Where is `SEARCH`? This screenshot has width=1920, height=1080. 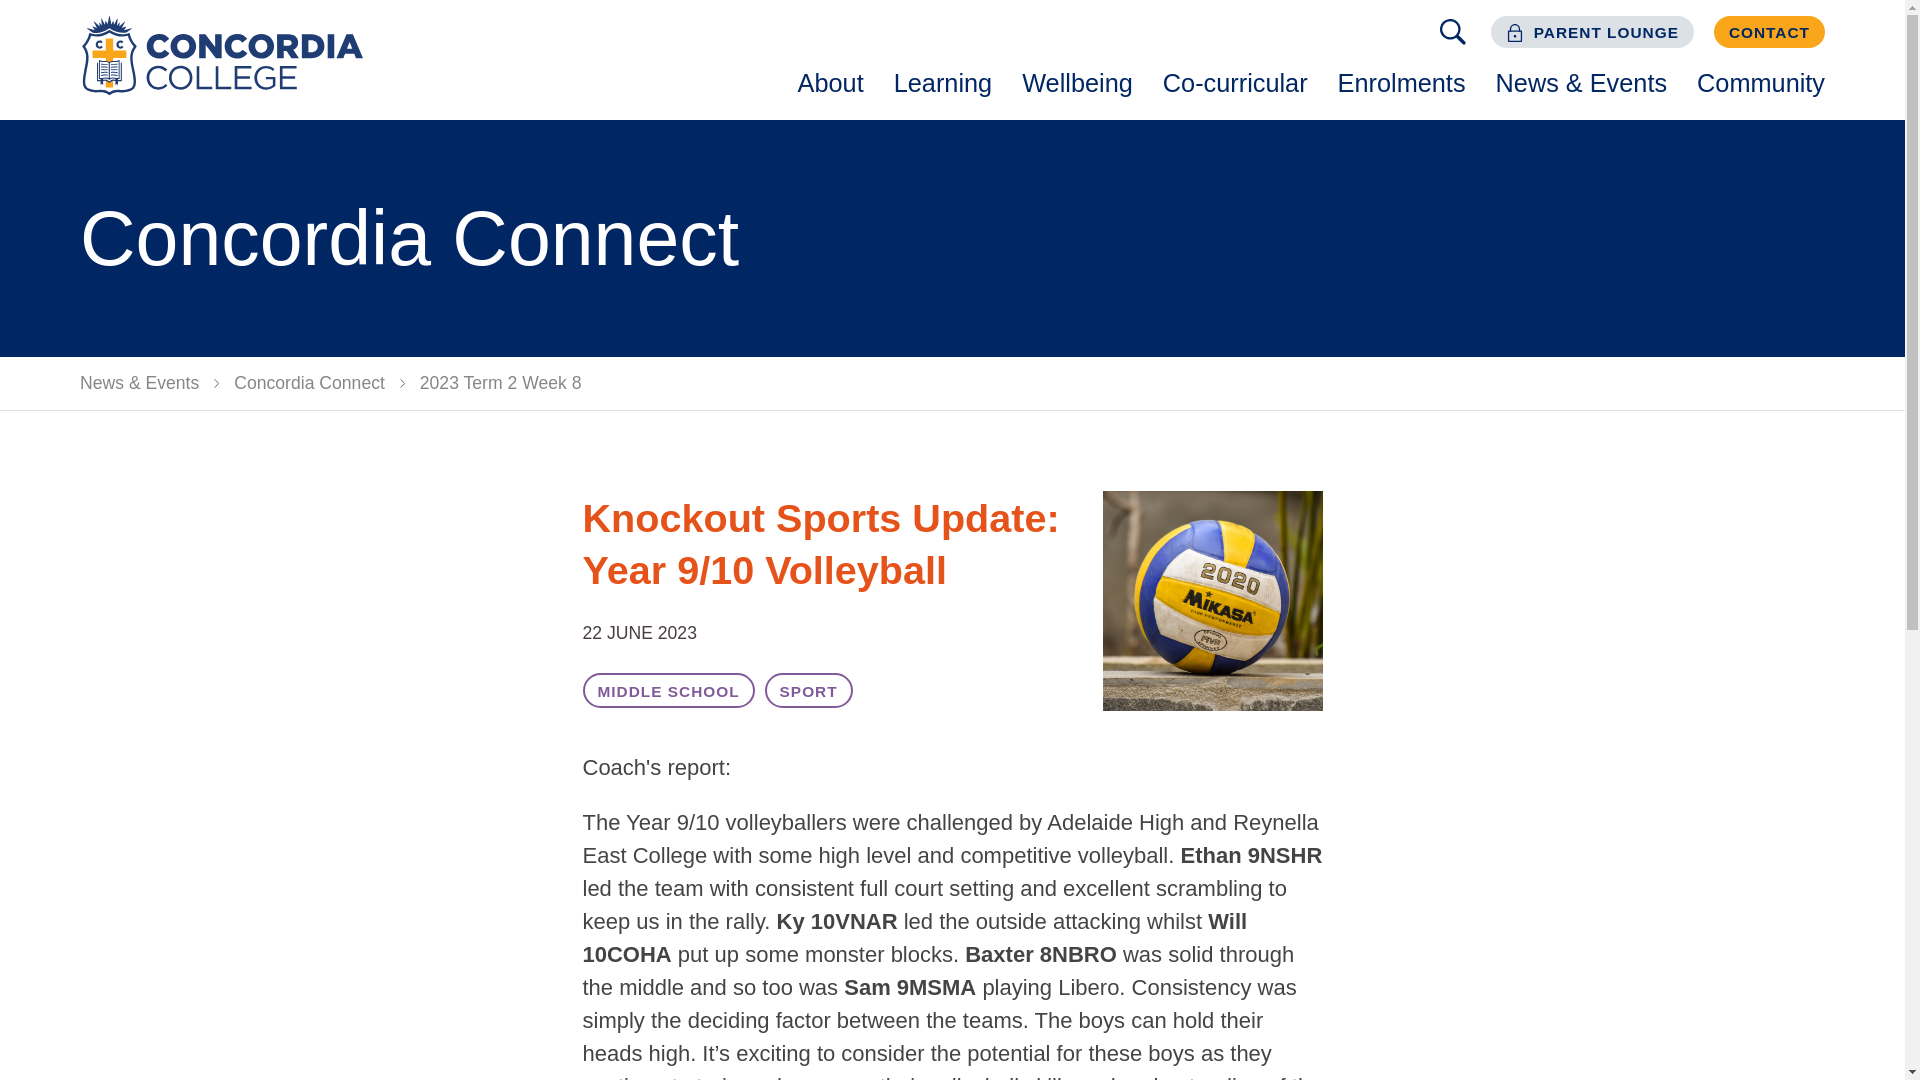 SEARCH is located at coordinates (1452, 32).